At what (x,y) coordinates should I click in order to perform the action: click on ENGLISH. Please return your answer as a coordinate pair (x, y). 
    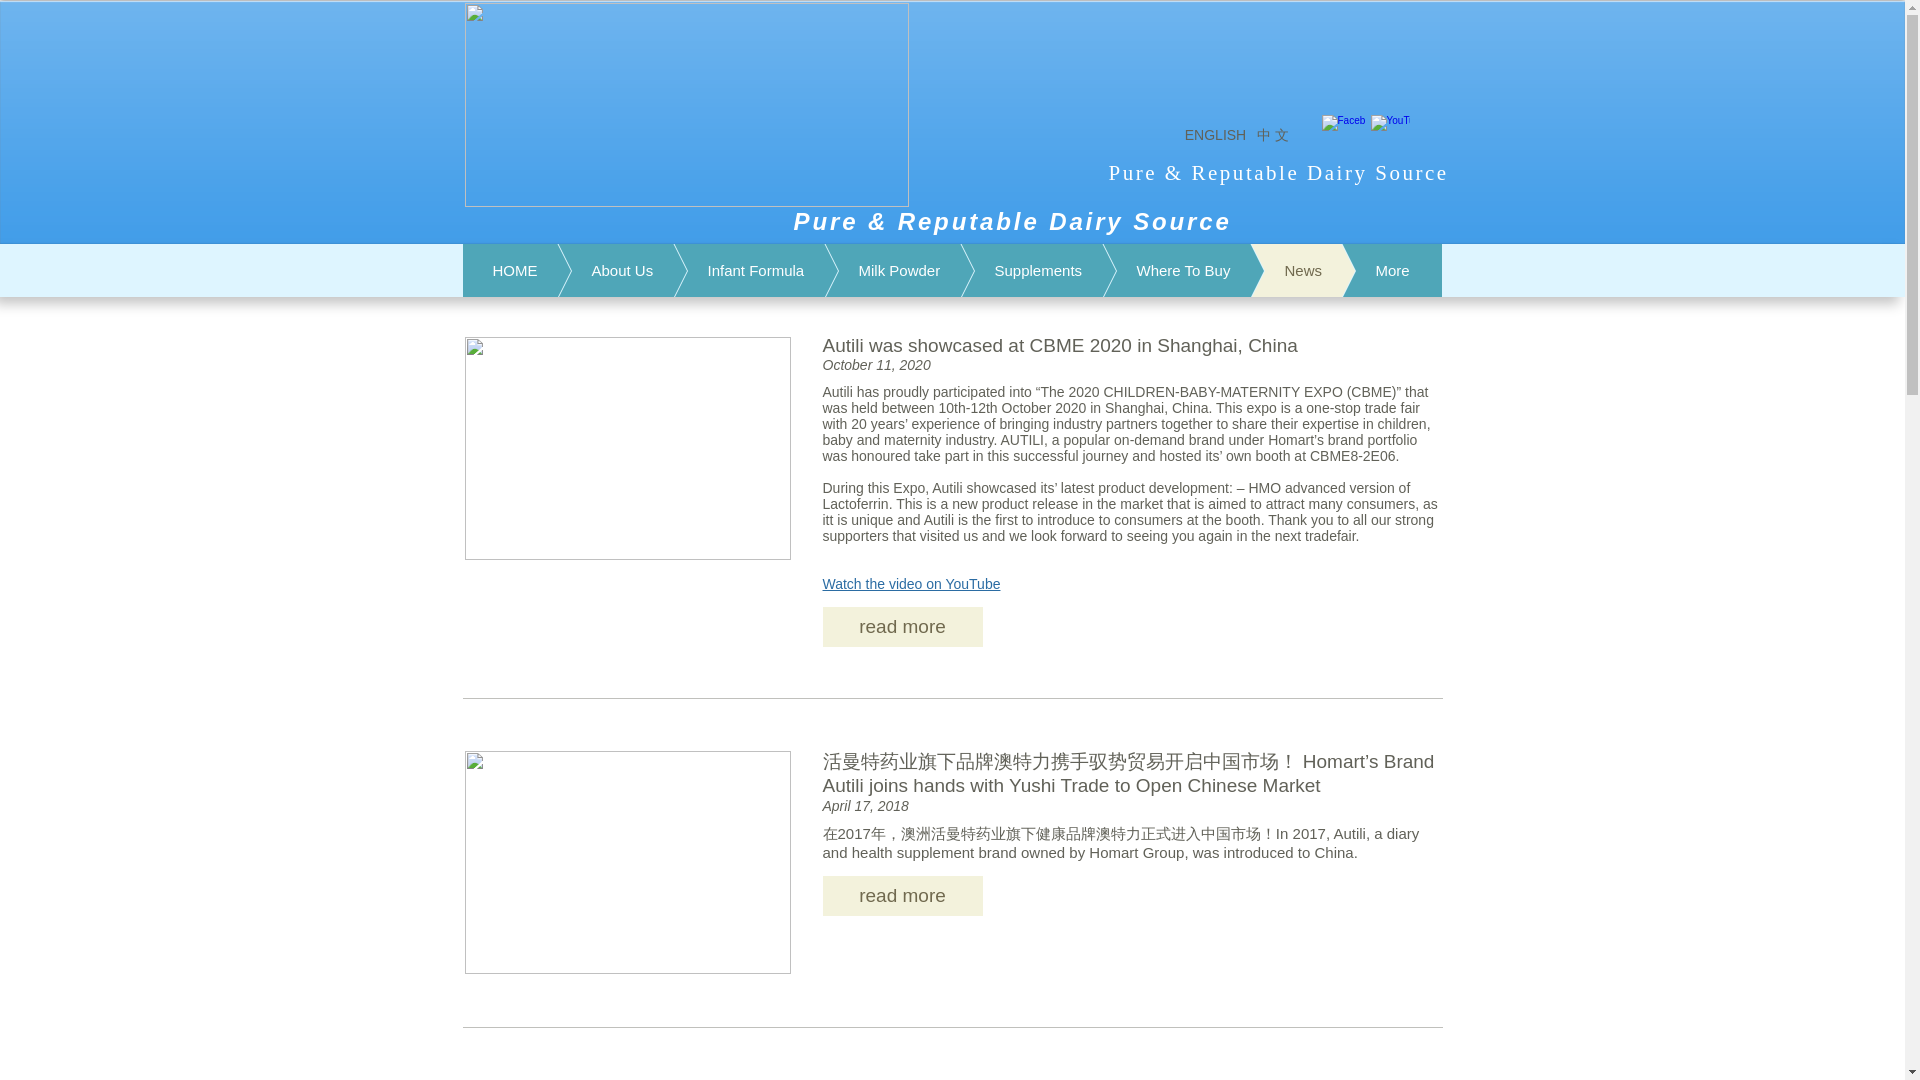
    Looking at the image, I should click on (1214, 134).